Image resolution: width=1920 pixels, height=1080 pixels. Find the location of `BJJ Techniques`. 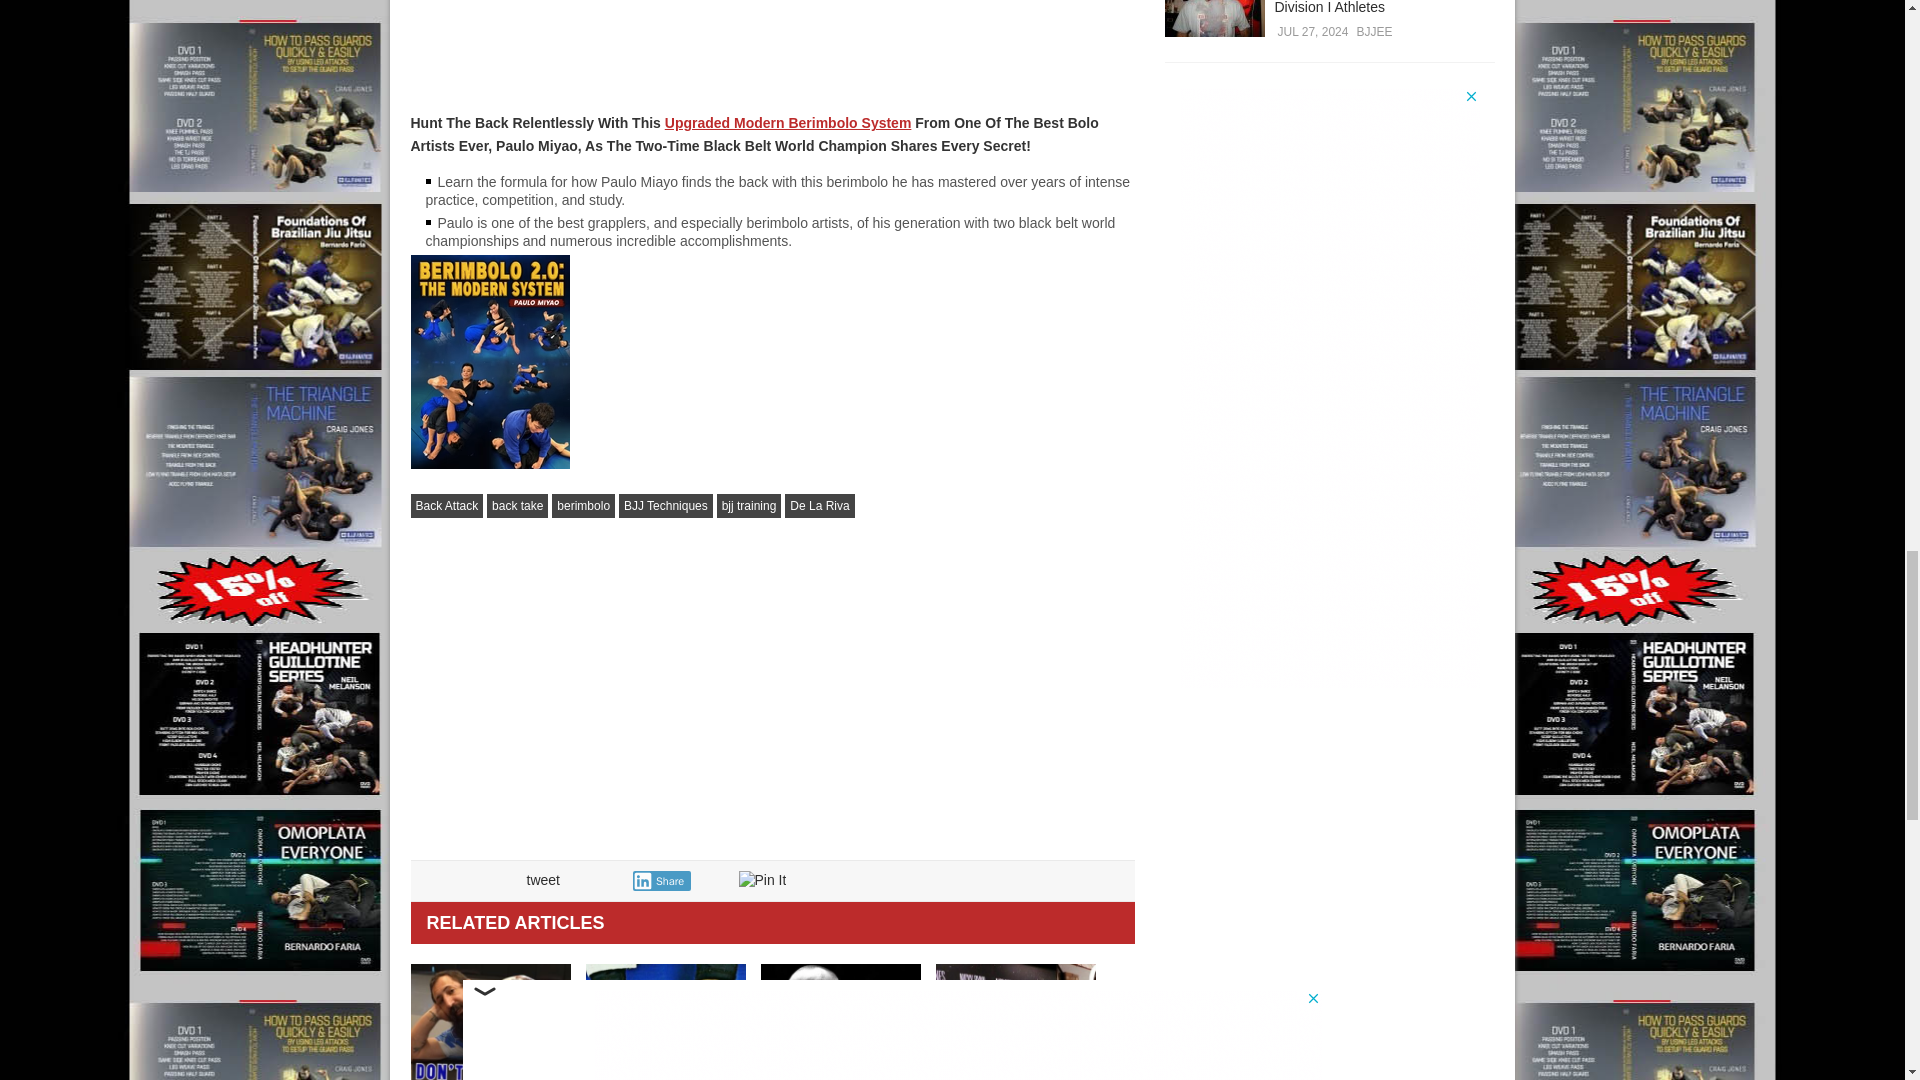

BJJ Techniques is located at coordinates (665, 506).